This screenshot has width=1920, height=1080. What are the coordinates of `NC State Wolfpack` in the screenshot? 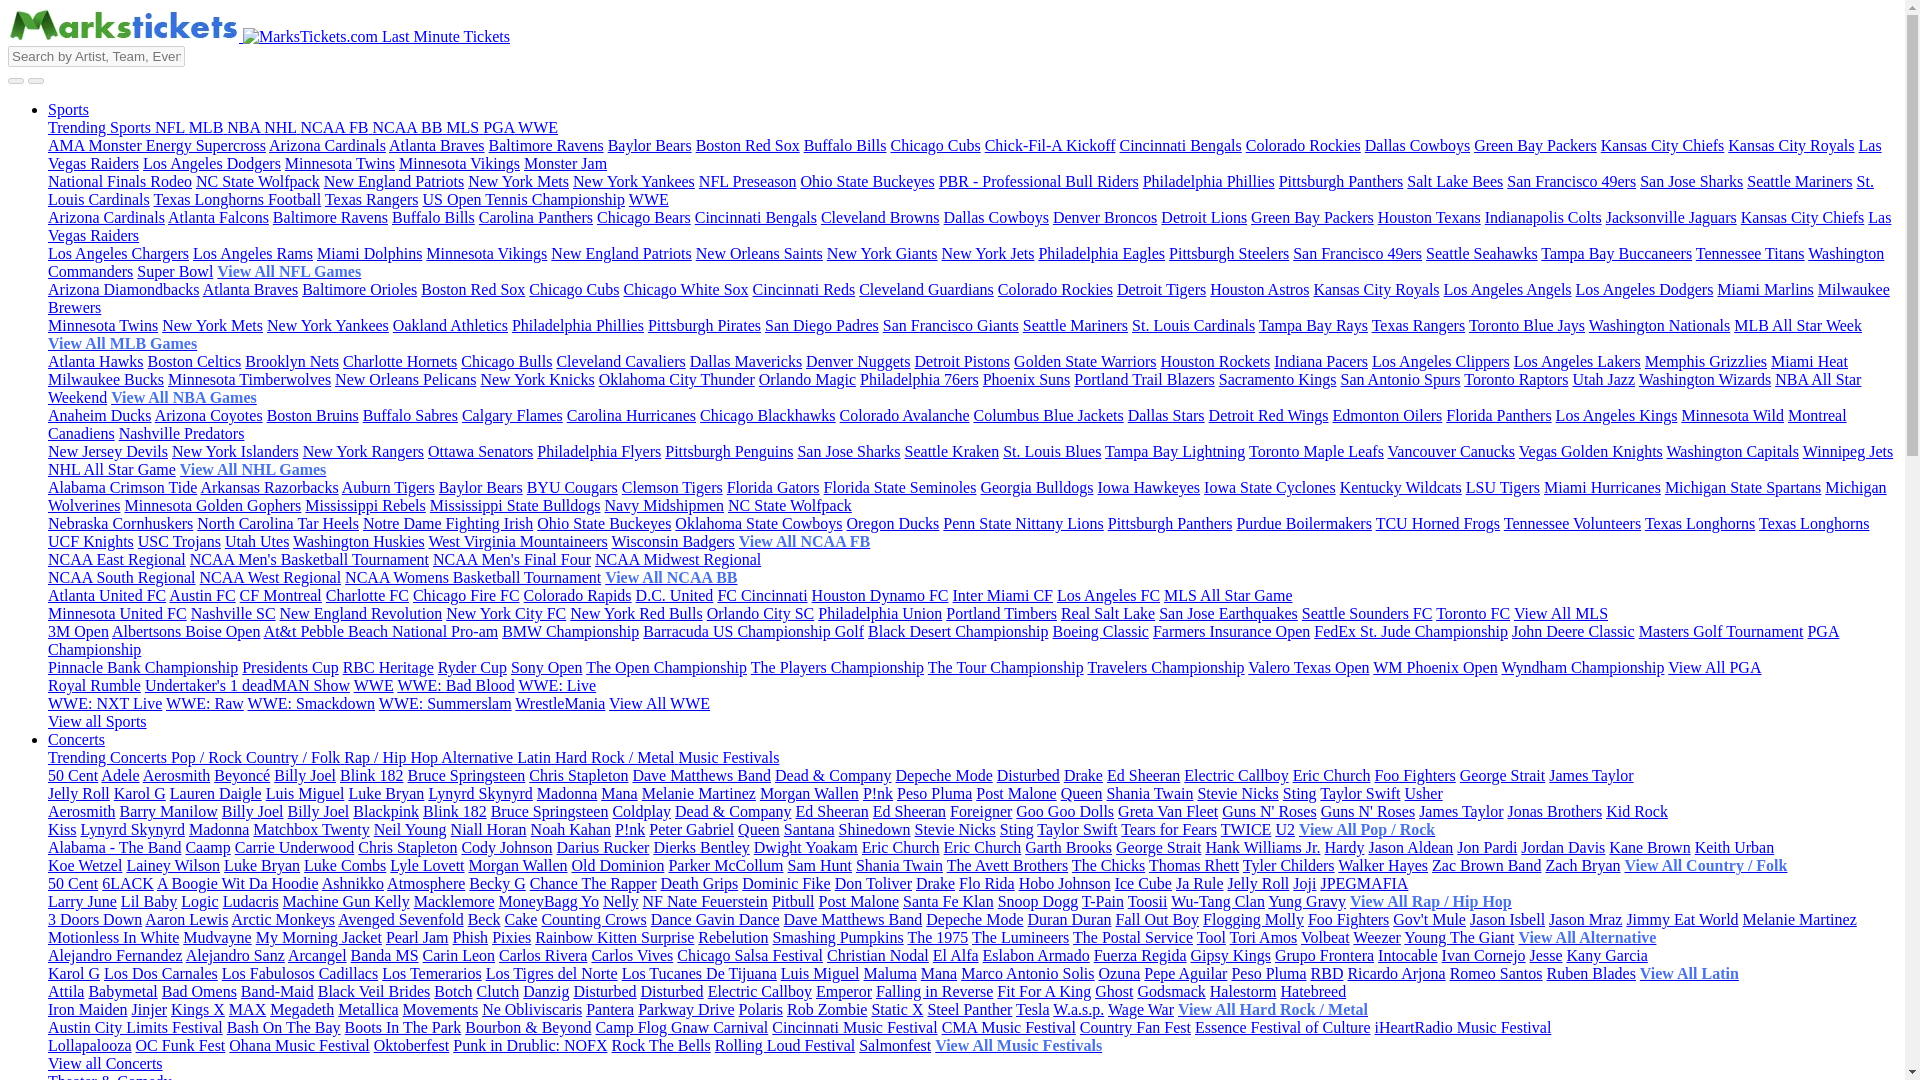 It's located at (258, 181).